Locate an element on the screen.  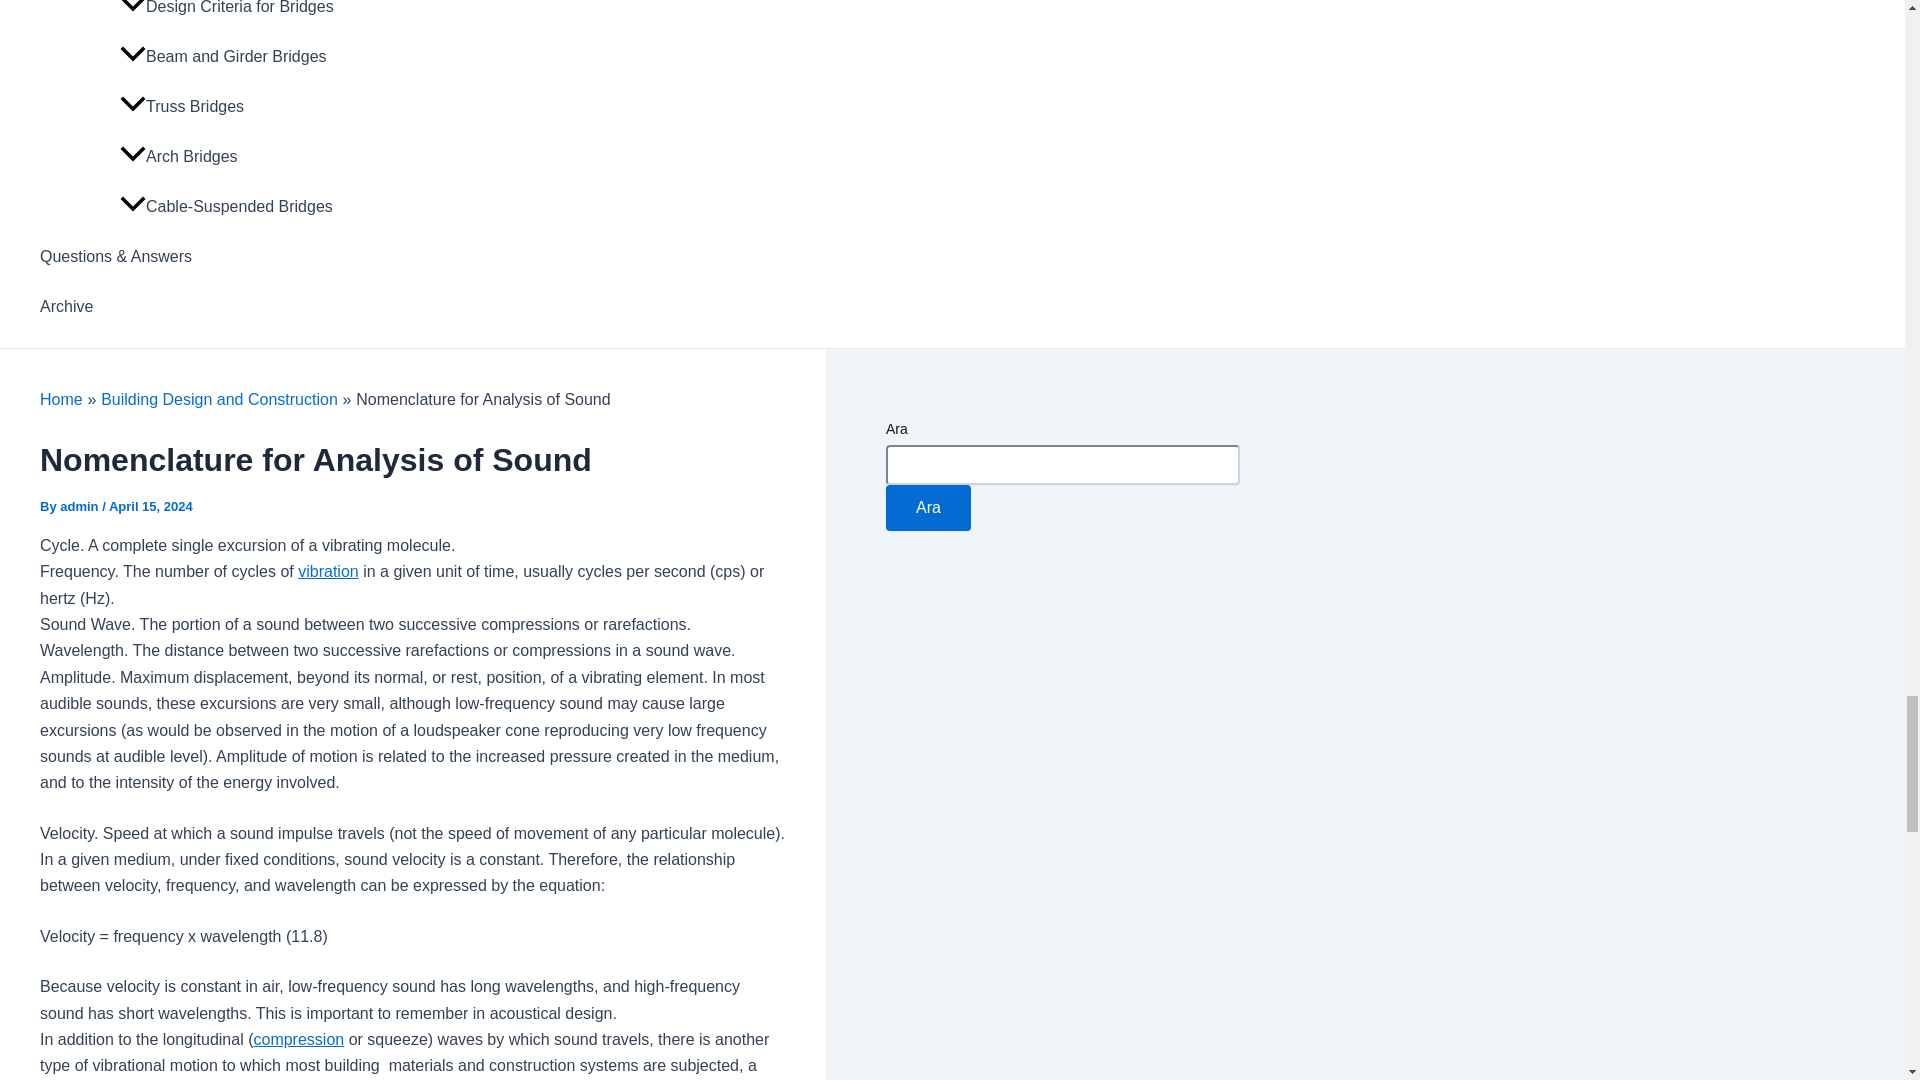
compression is located at coordinates (298, 1039).